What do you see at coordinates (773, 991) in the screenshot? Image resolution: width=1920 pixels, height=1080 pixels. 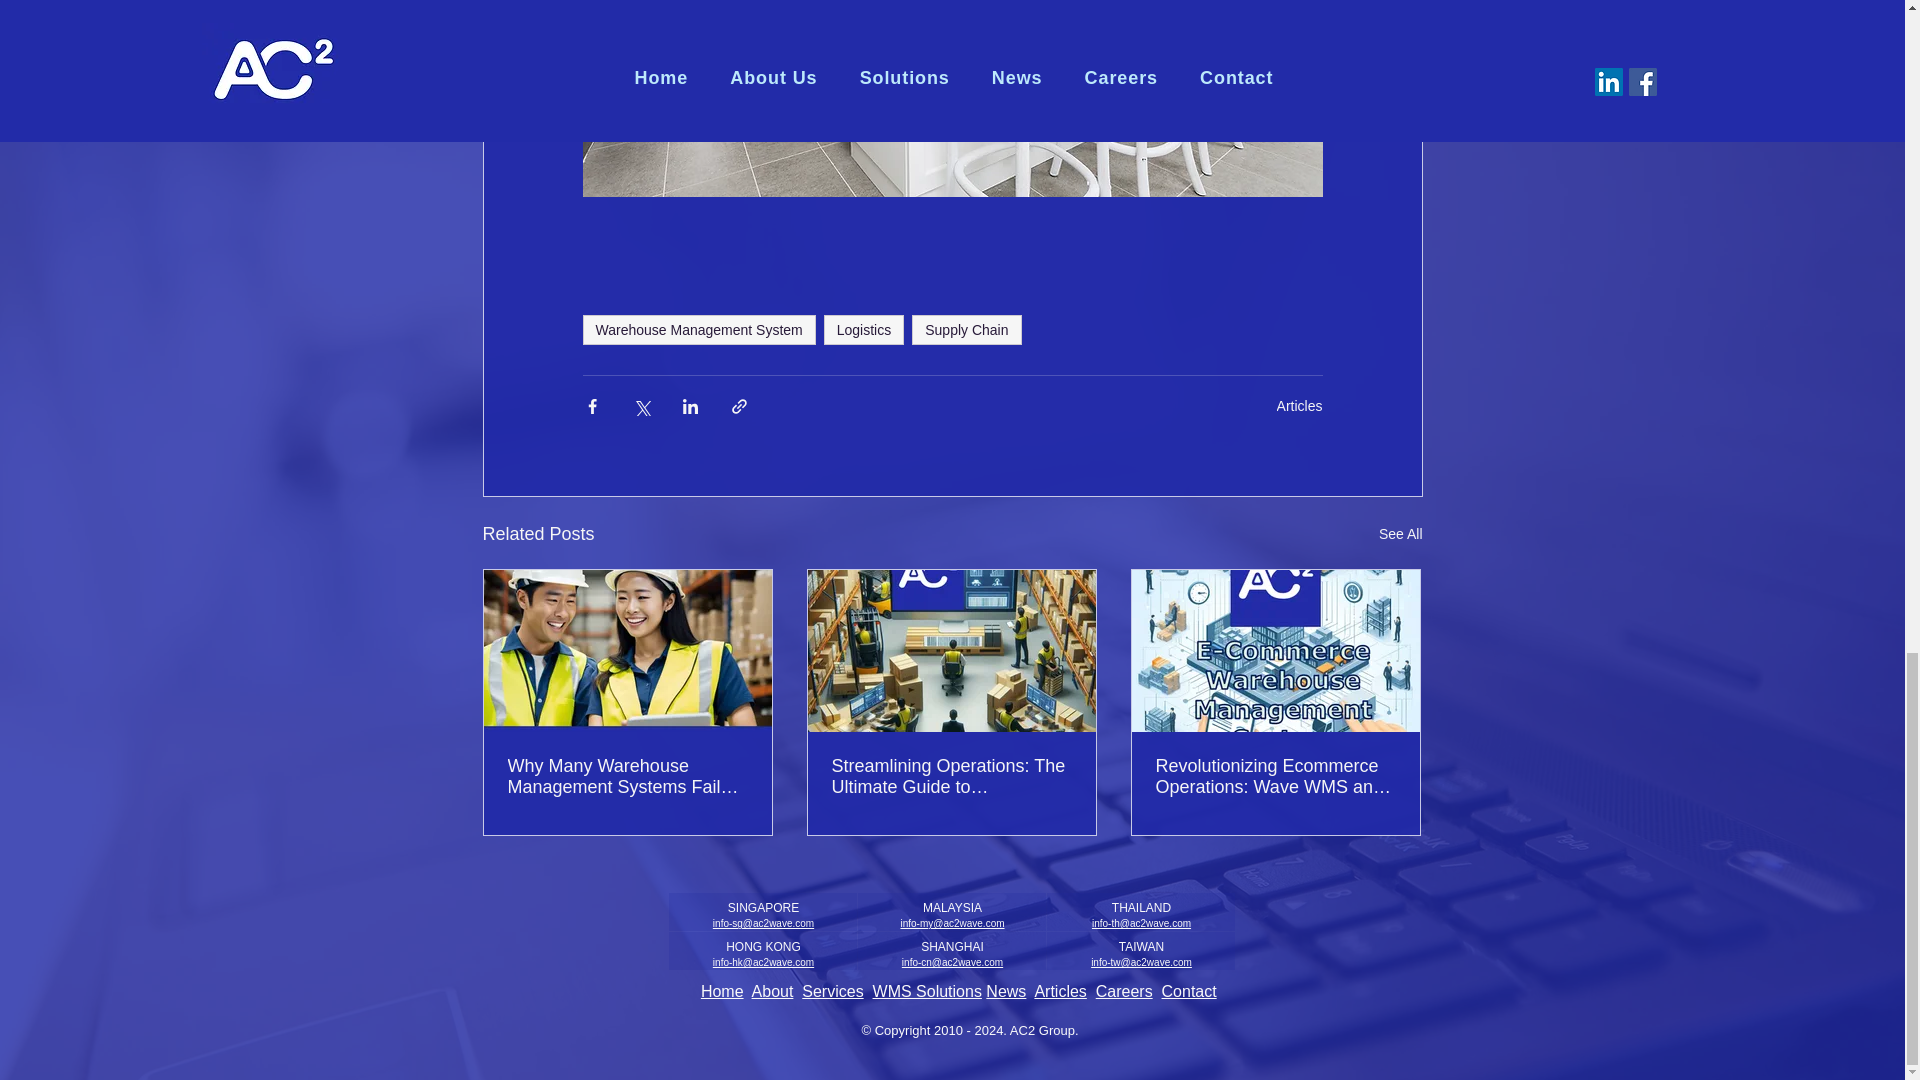 I see `About` at bounding box center [773, 991].